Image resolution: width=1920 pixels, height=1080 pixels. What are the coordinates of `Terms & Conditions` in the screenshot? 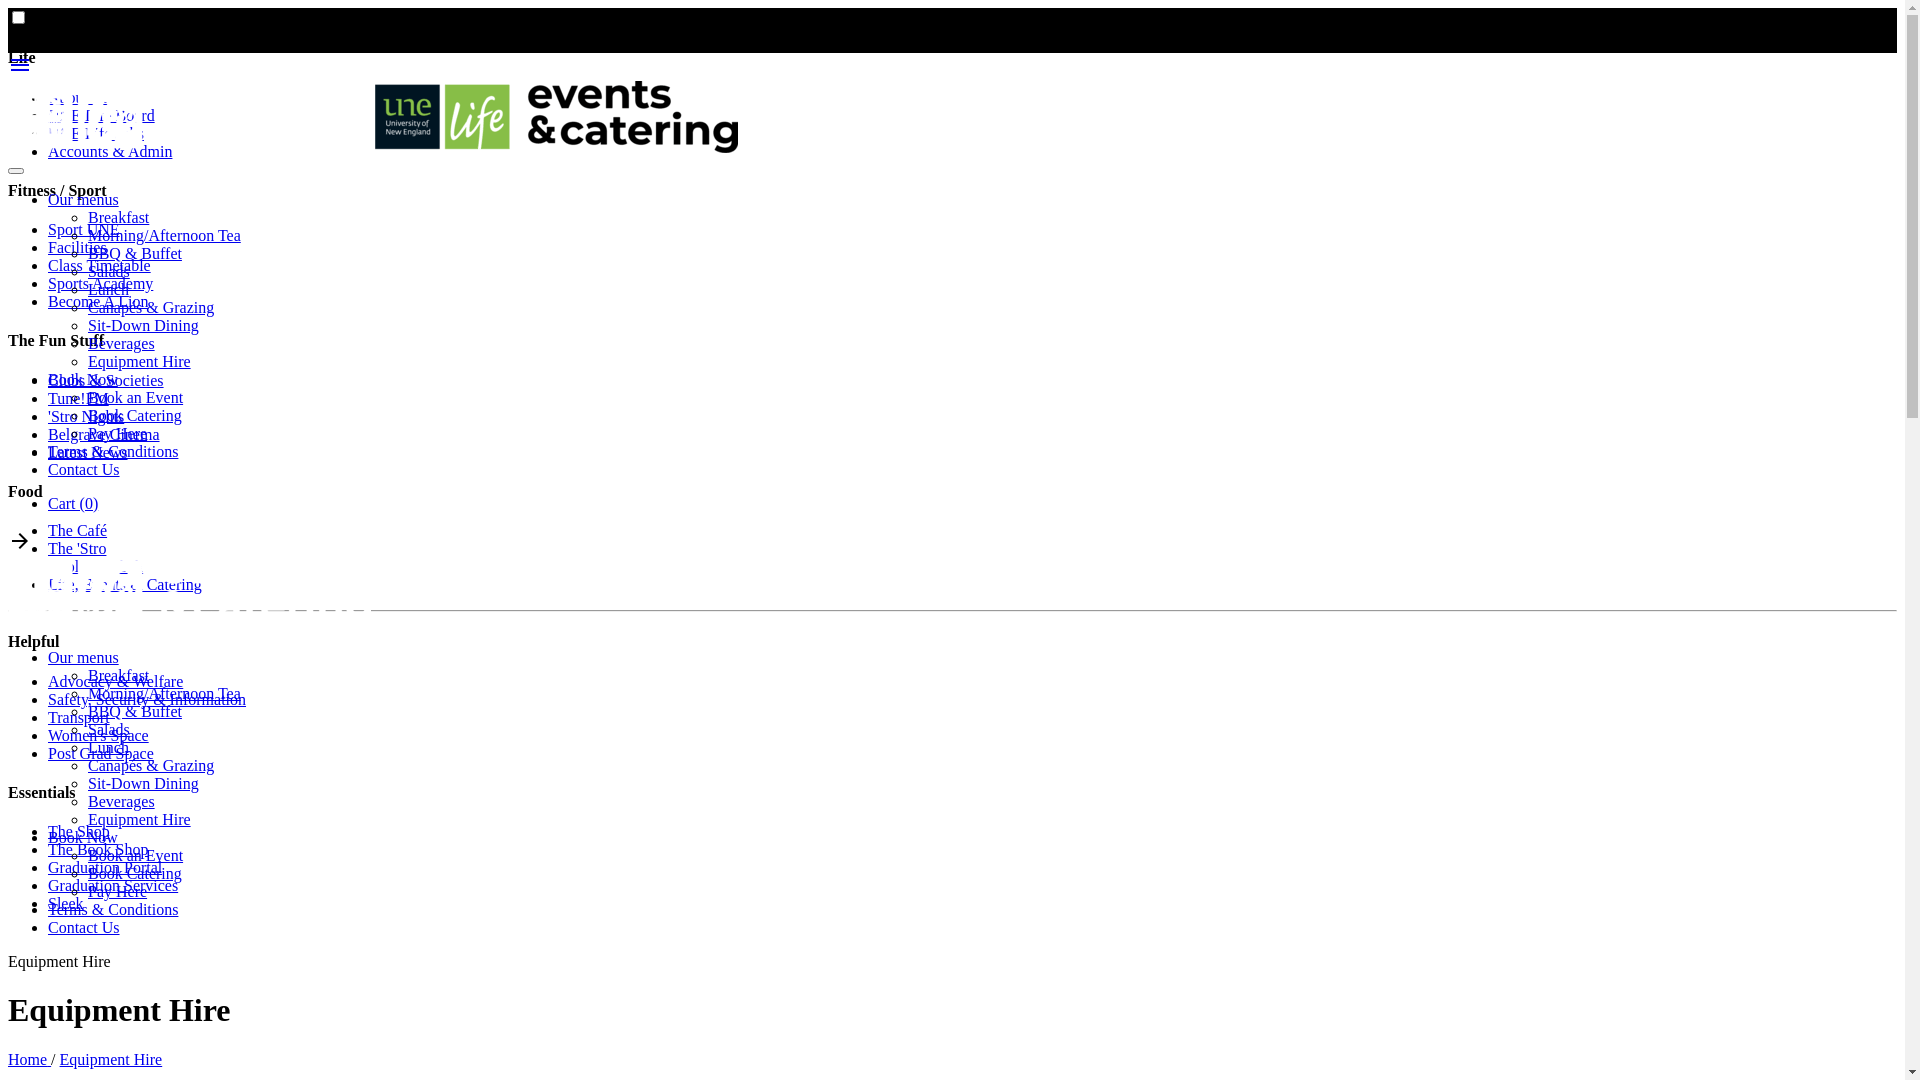 It's located at (113, 452).